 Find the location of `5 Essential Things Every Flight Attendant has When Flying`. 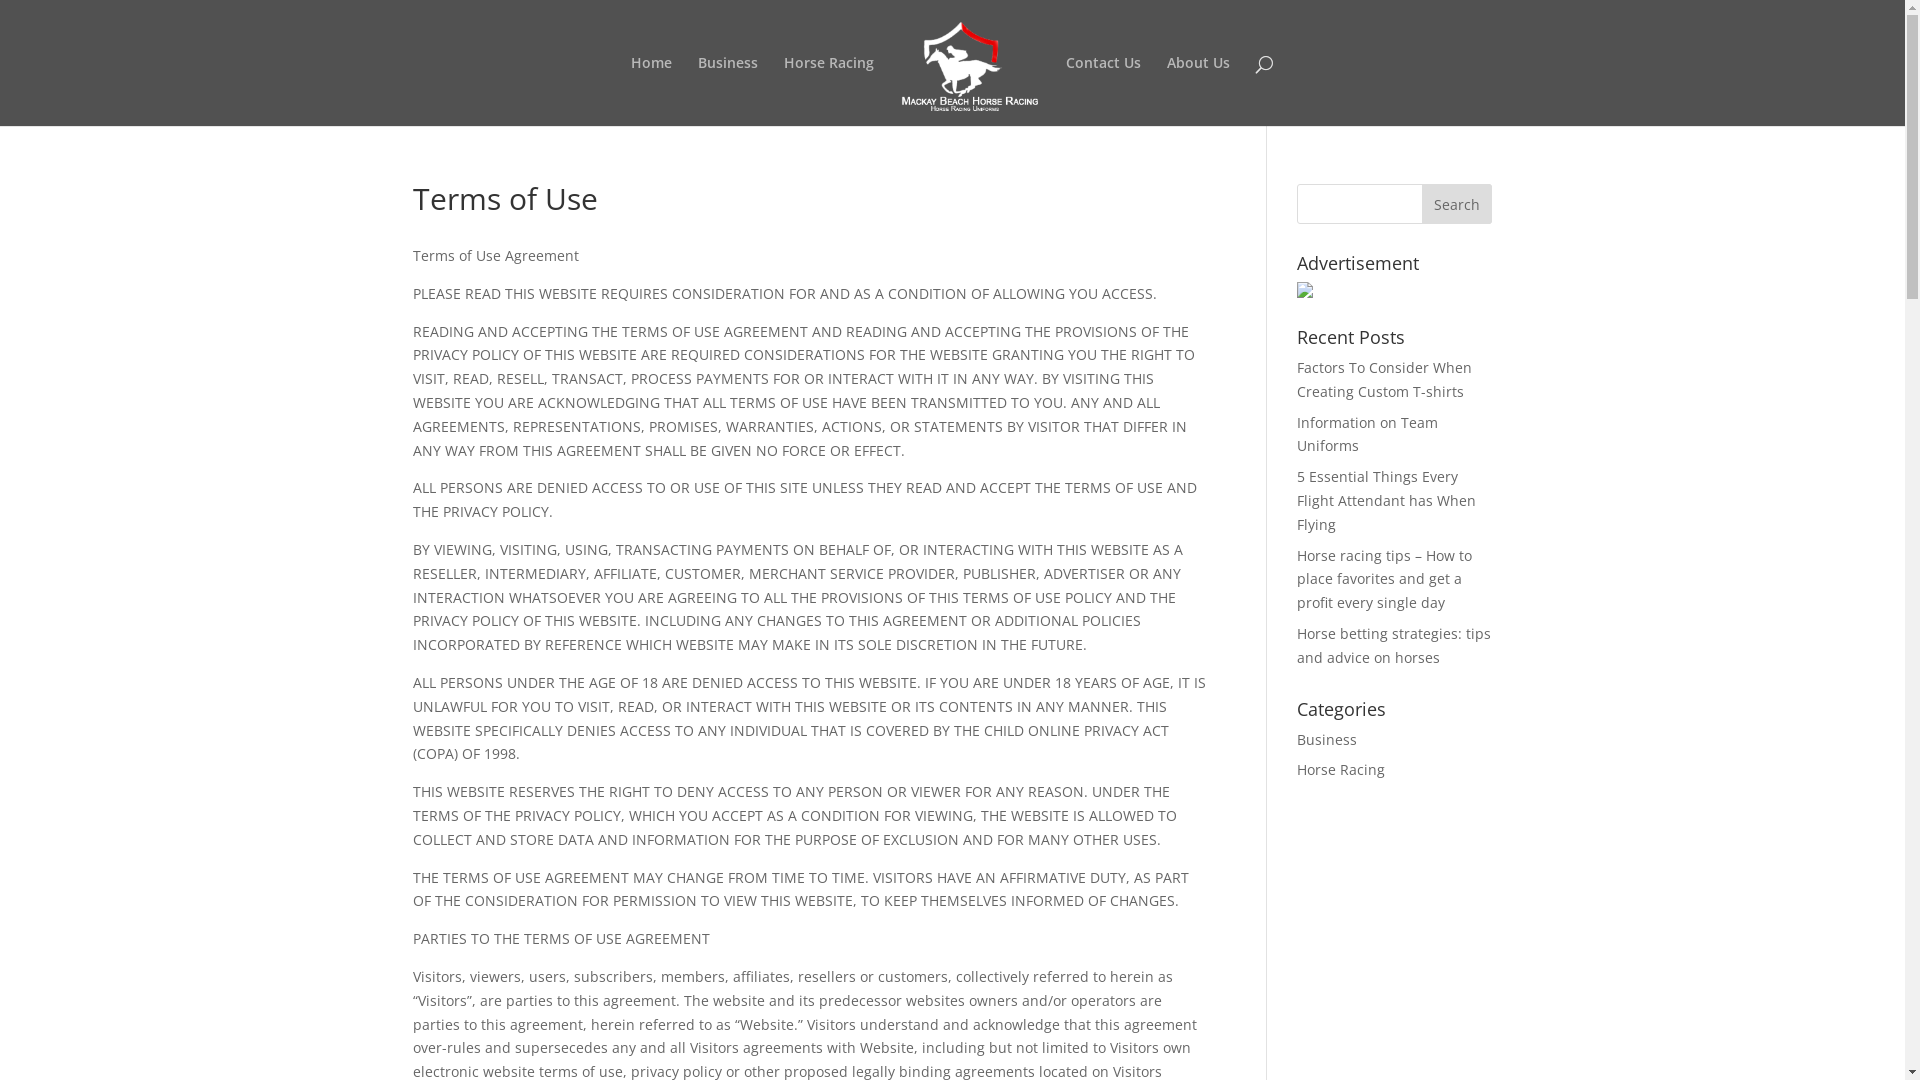

5 Essential Things Every Flight Attendant has When Flying is located at coordinates (1386, 500).